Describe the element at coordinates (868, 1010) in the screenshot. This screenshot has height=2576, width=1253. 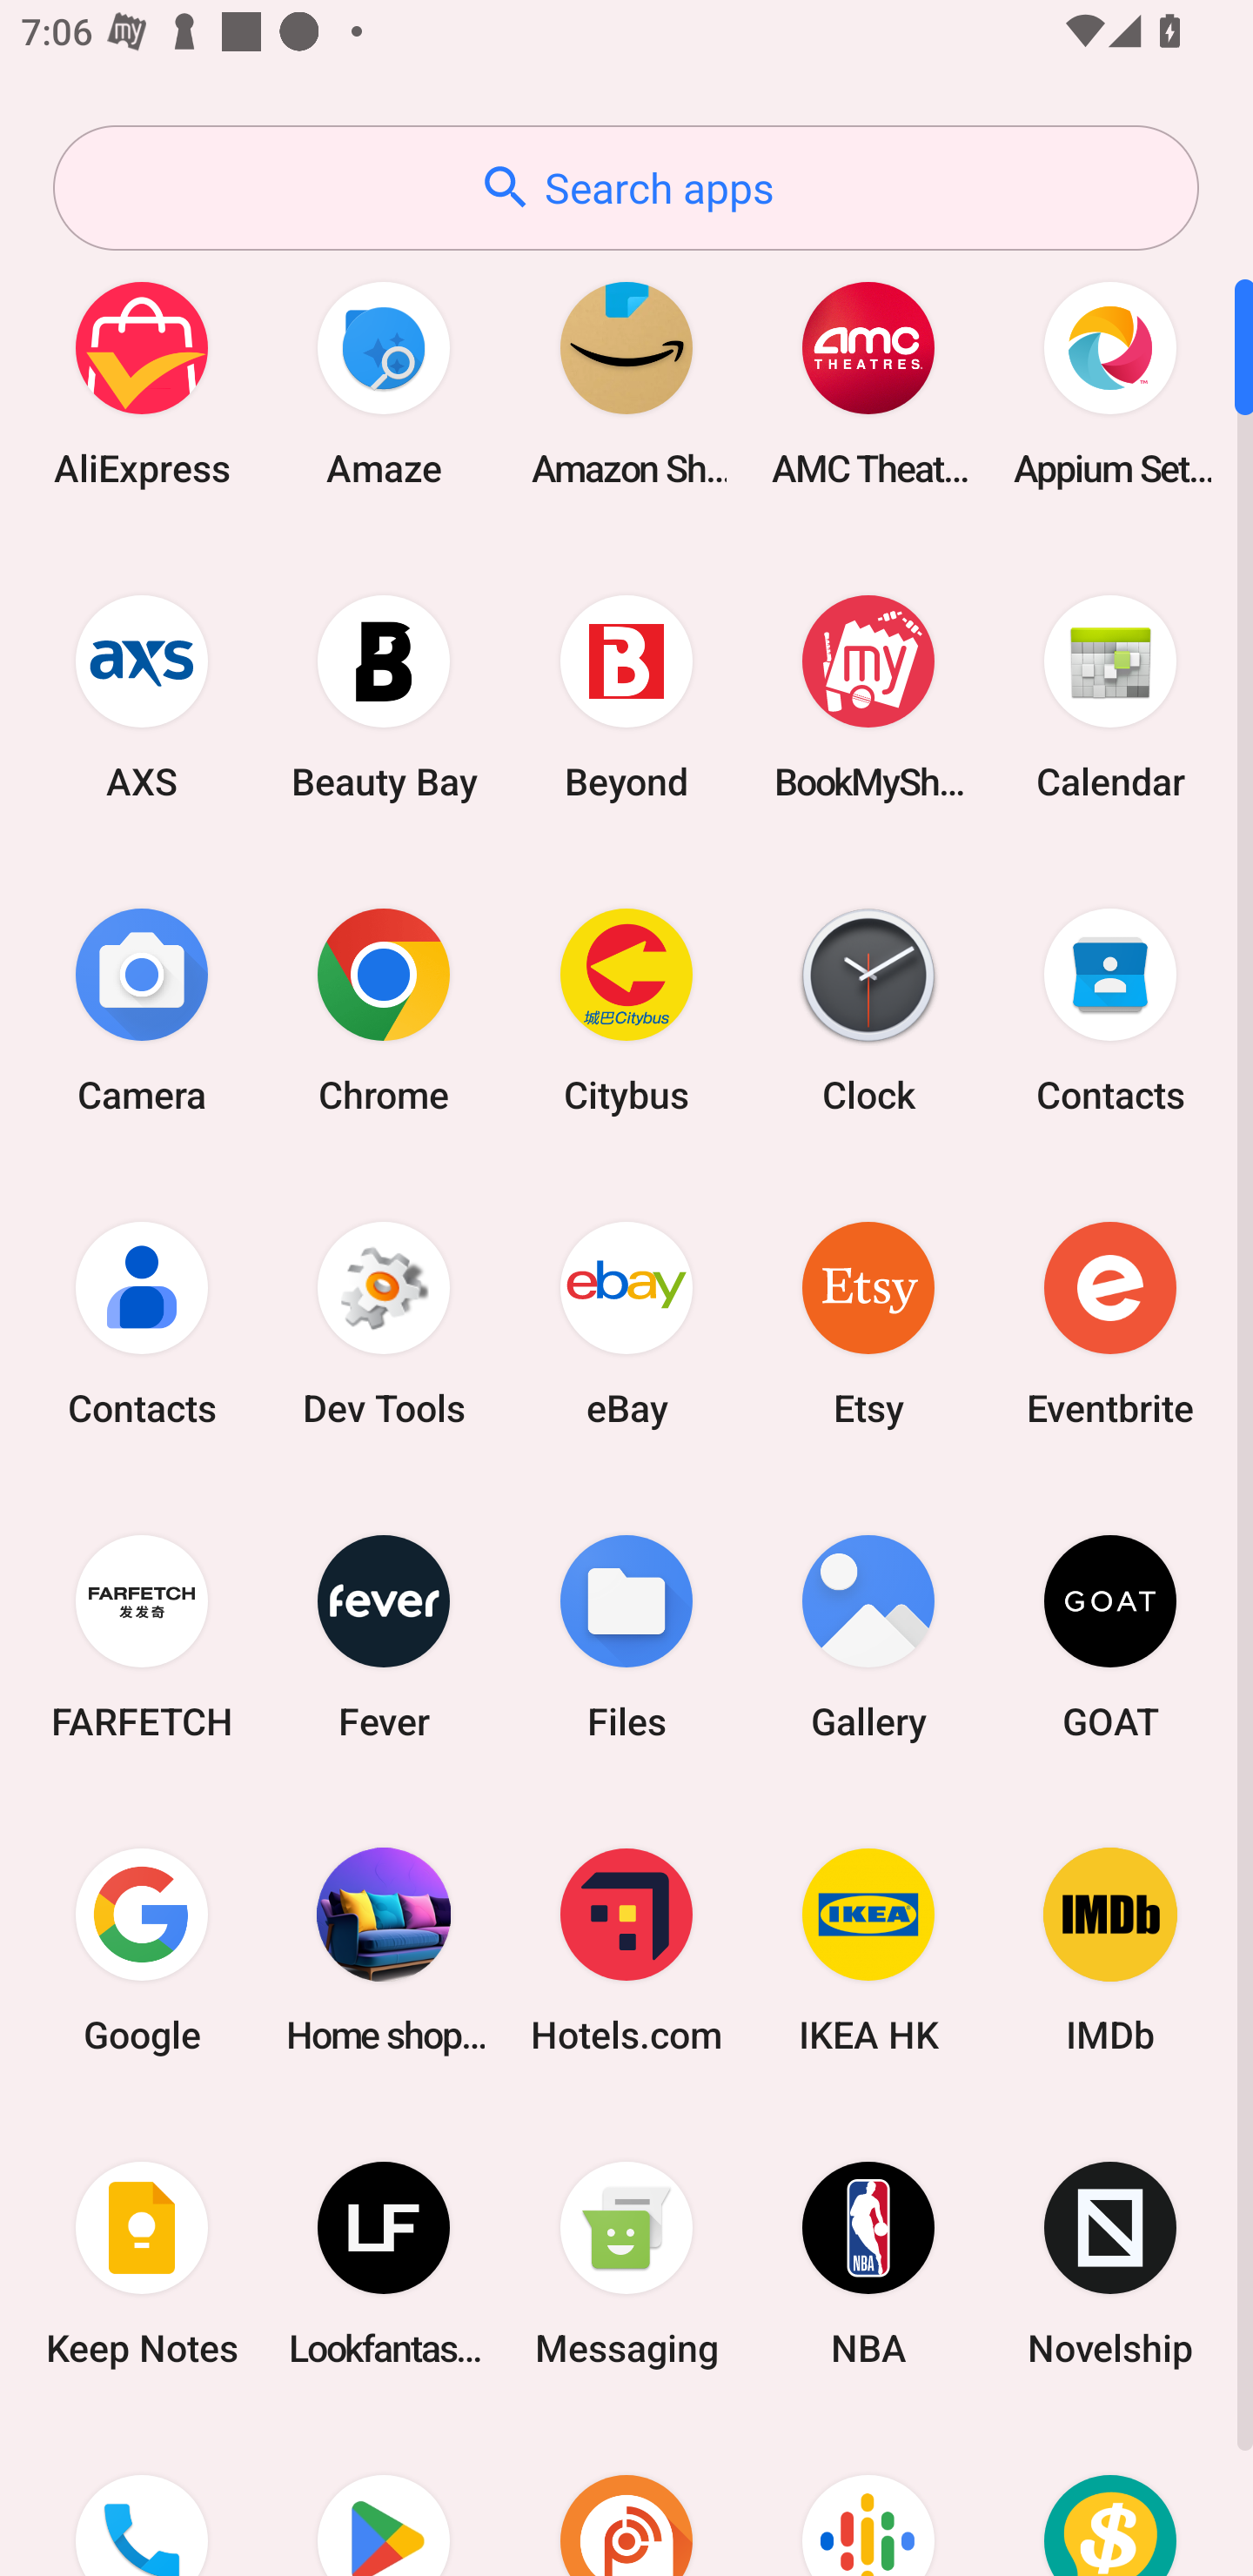
I see `Clock` at that location.